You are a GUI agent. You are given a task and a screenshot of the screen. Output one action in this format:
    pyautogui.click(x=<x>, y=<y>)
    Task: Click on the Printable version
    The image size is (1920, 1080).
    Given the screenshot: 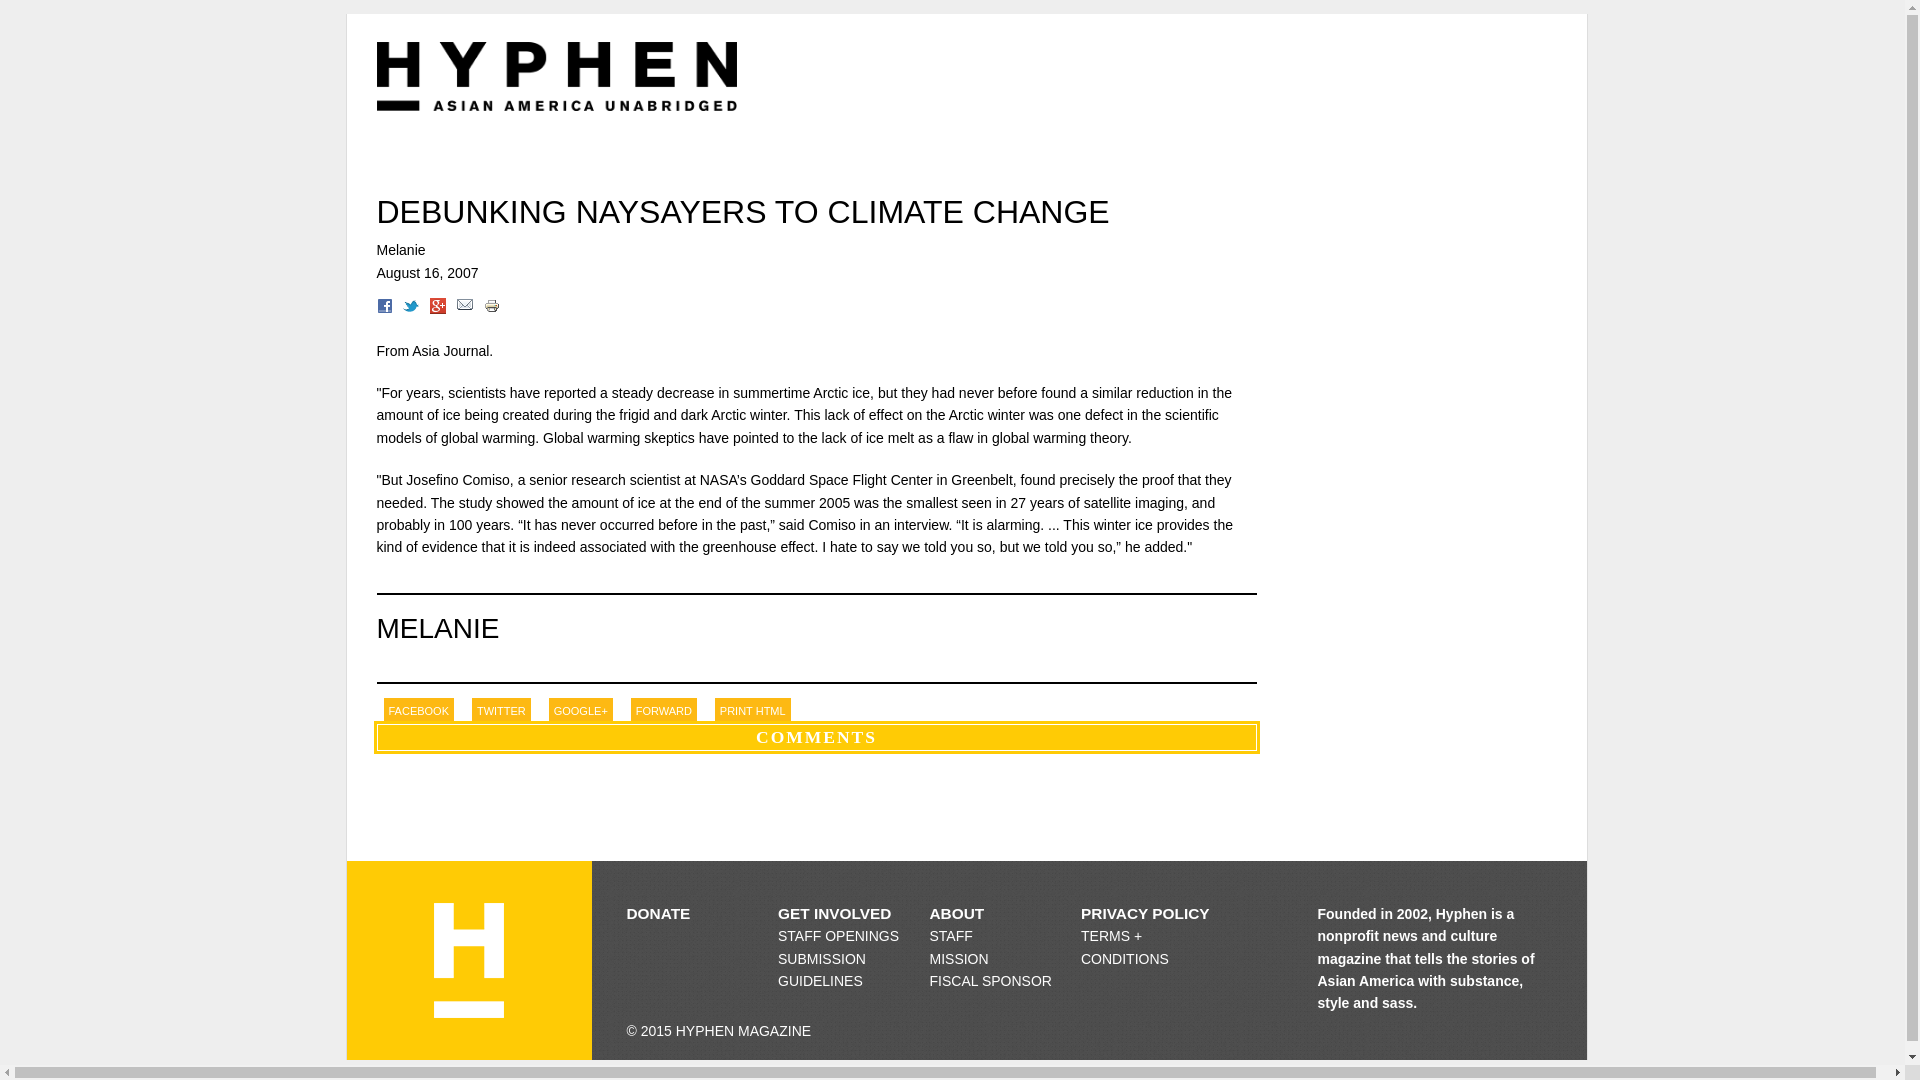 What is the action you would take?
    pyautogui.click(x=752, y=710)
    